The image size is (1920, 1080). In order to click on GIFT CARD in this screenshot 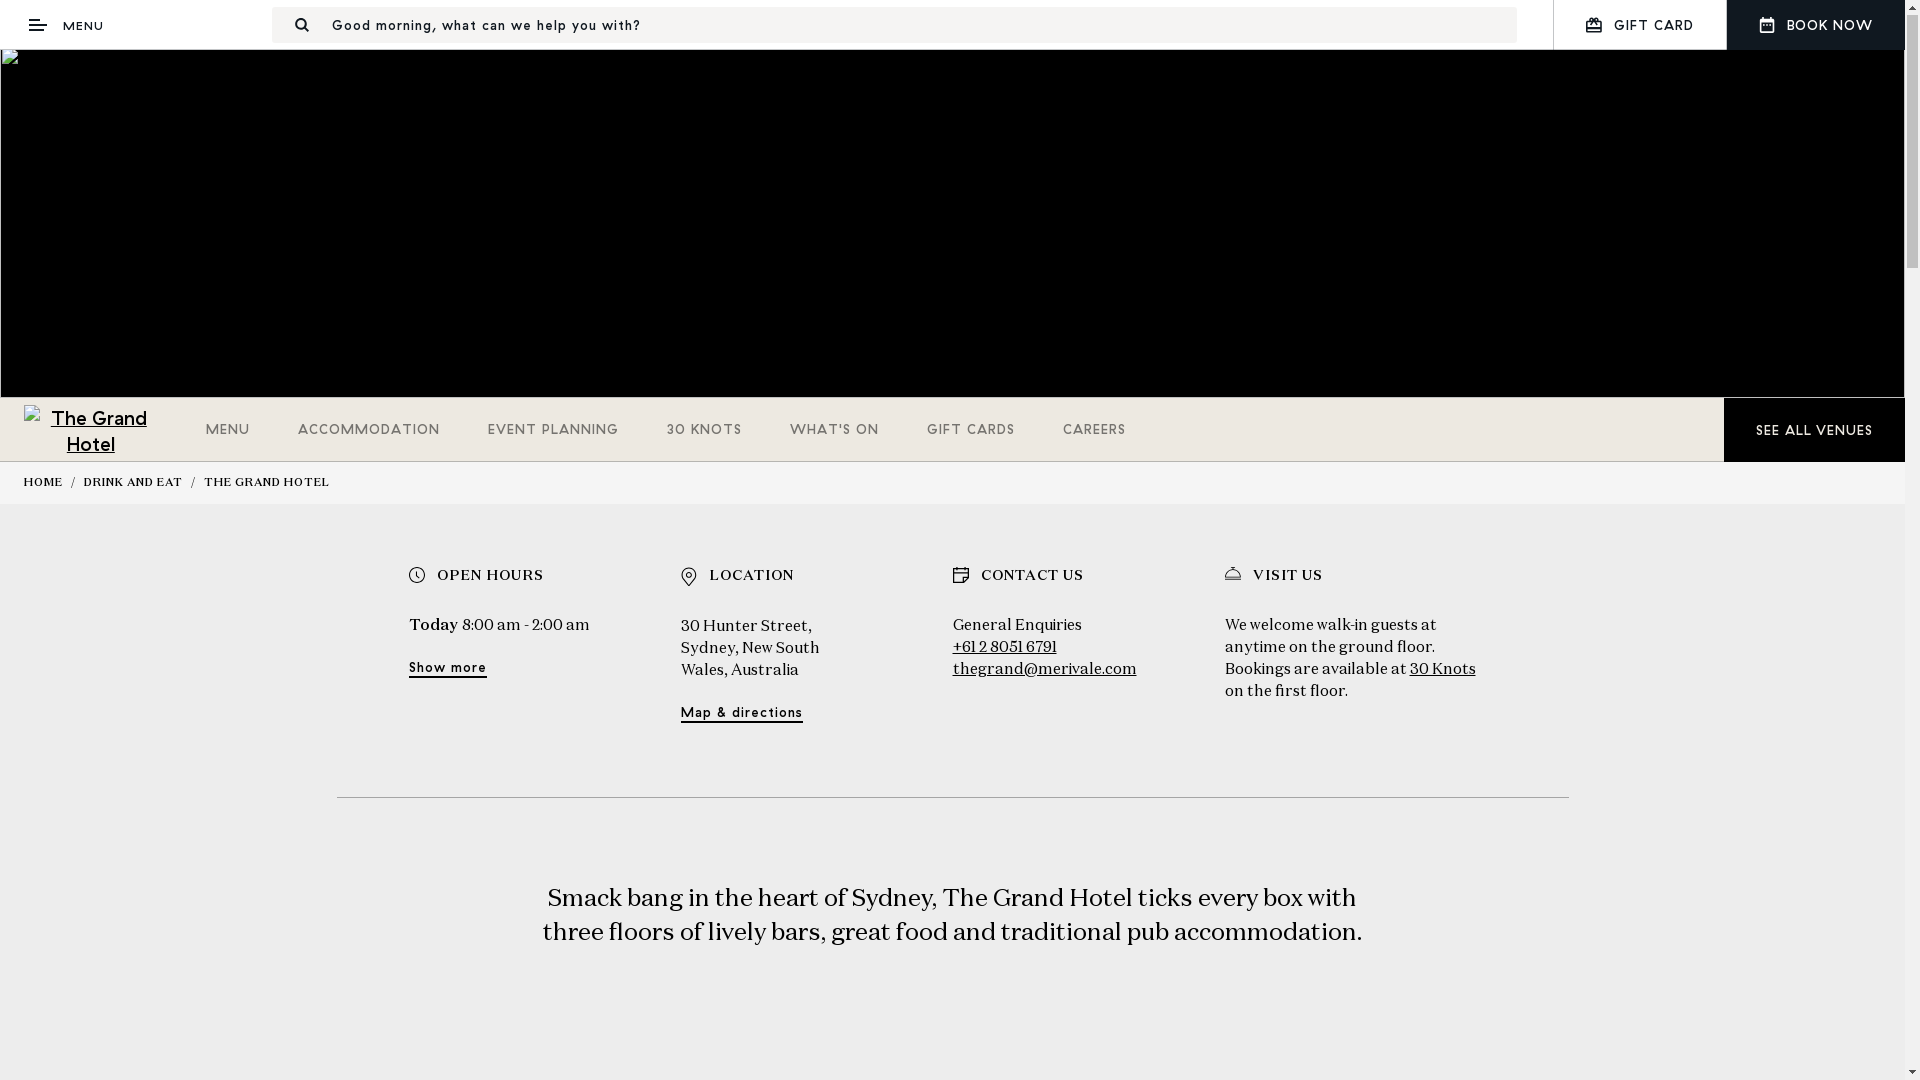, I will do `click(1640, 29)`.